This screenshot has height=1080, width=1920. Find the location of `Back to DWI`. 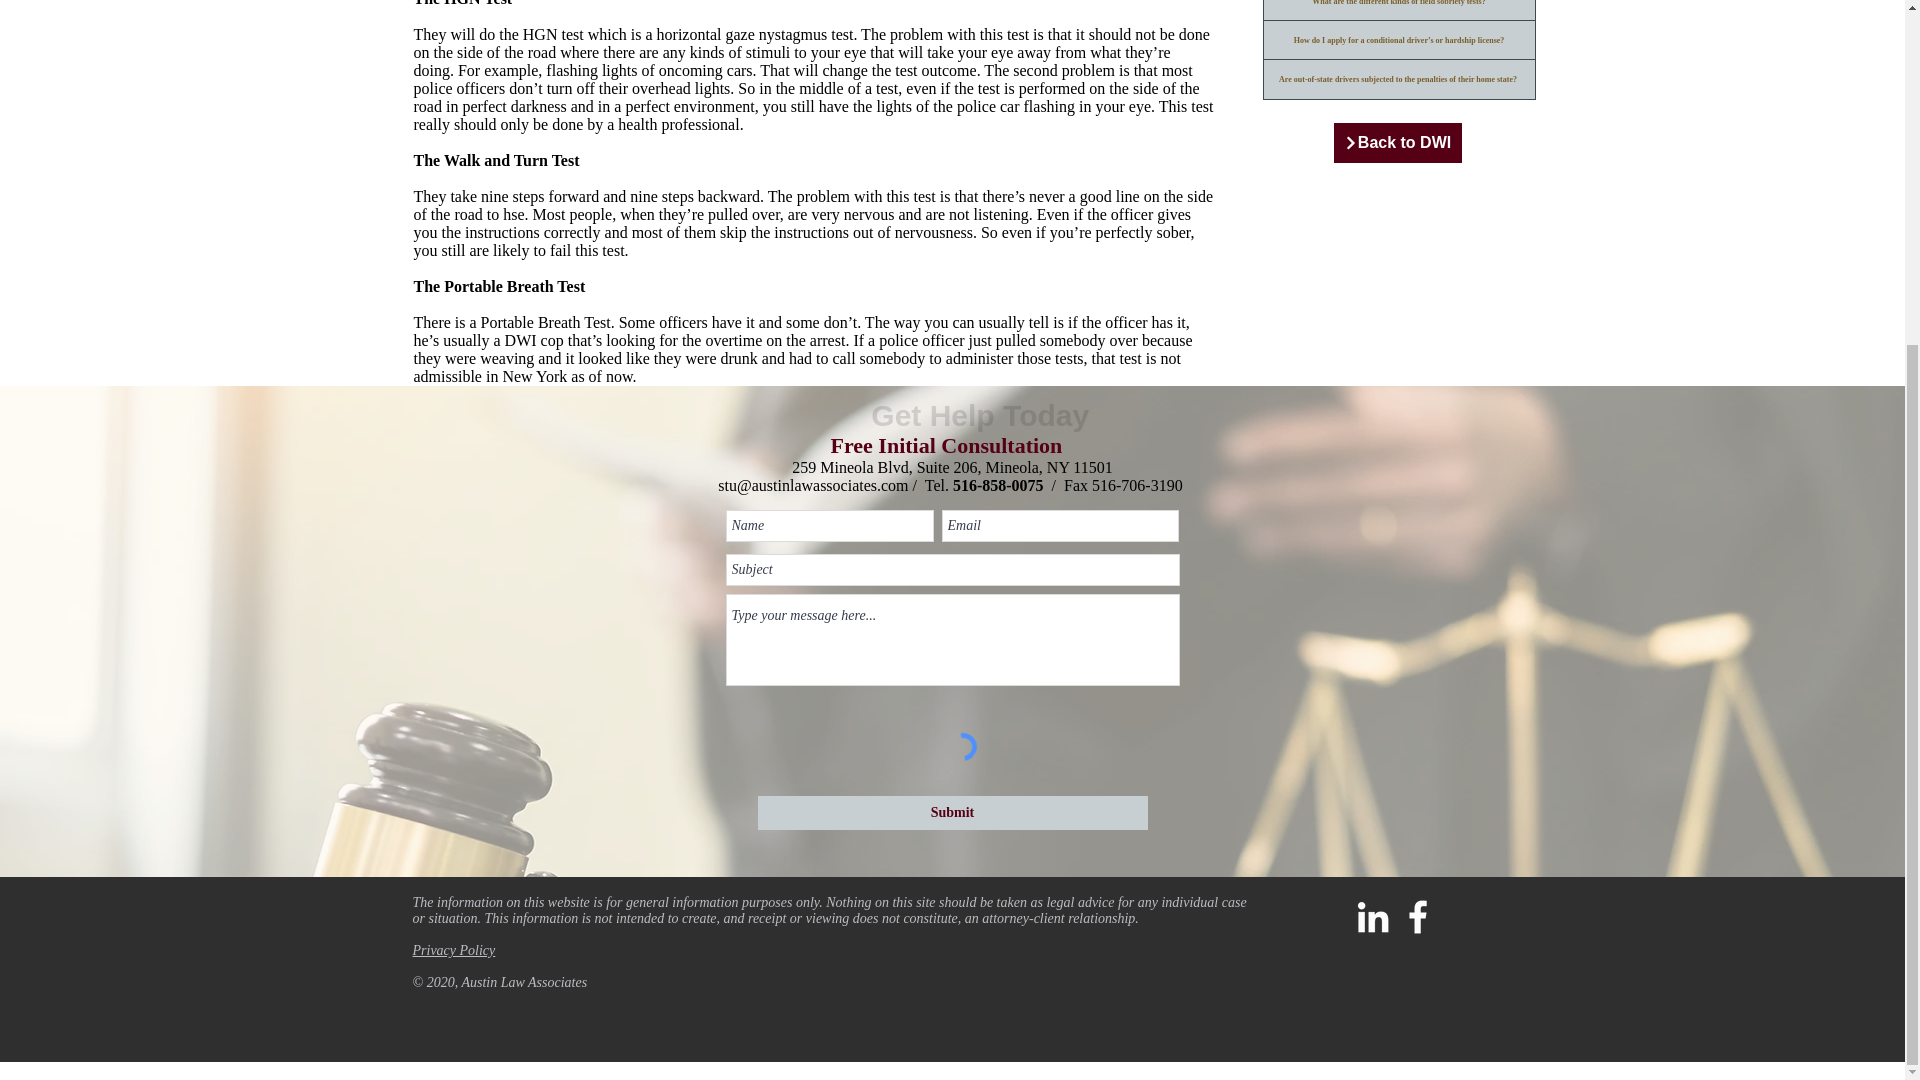

Back to DWI is located at coordinates (1398, 143).